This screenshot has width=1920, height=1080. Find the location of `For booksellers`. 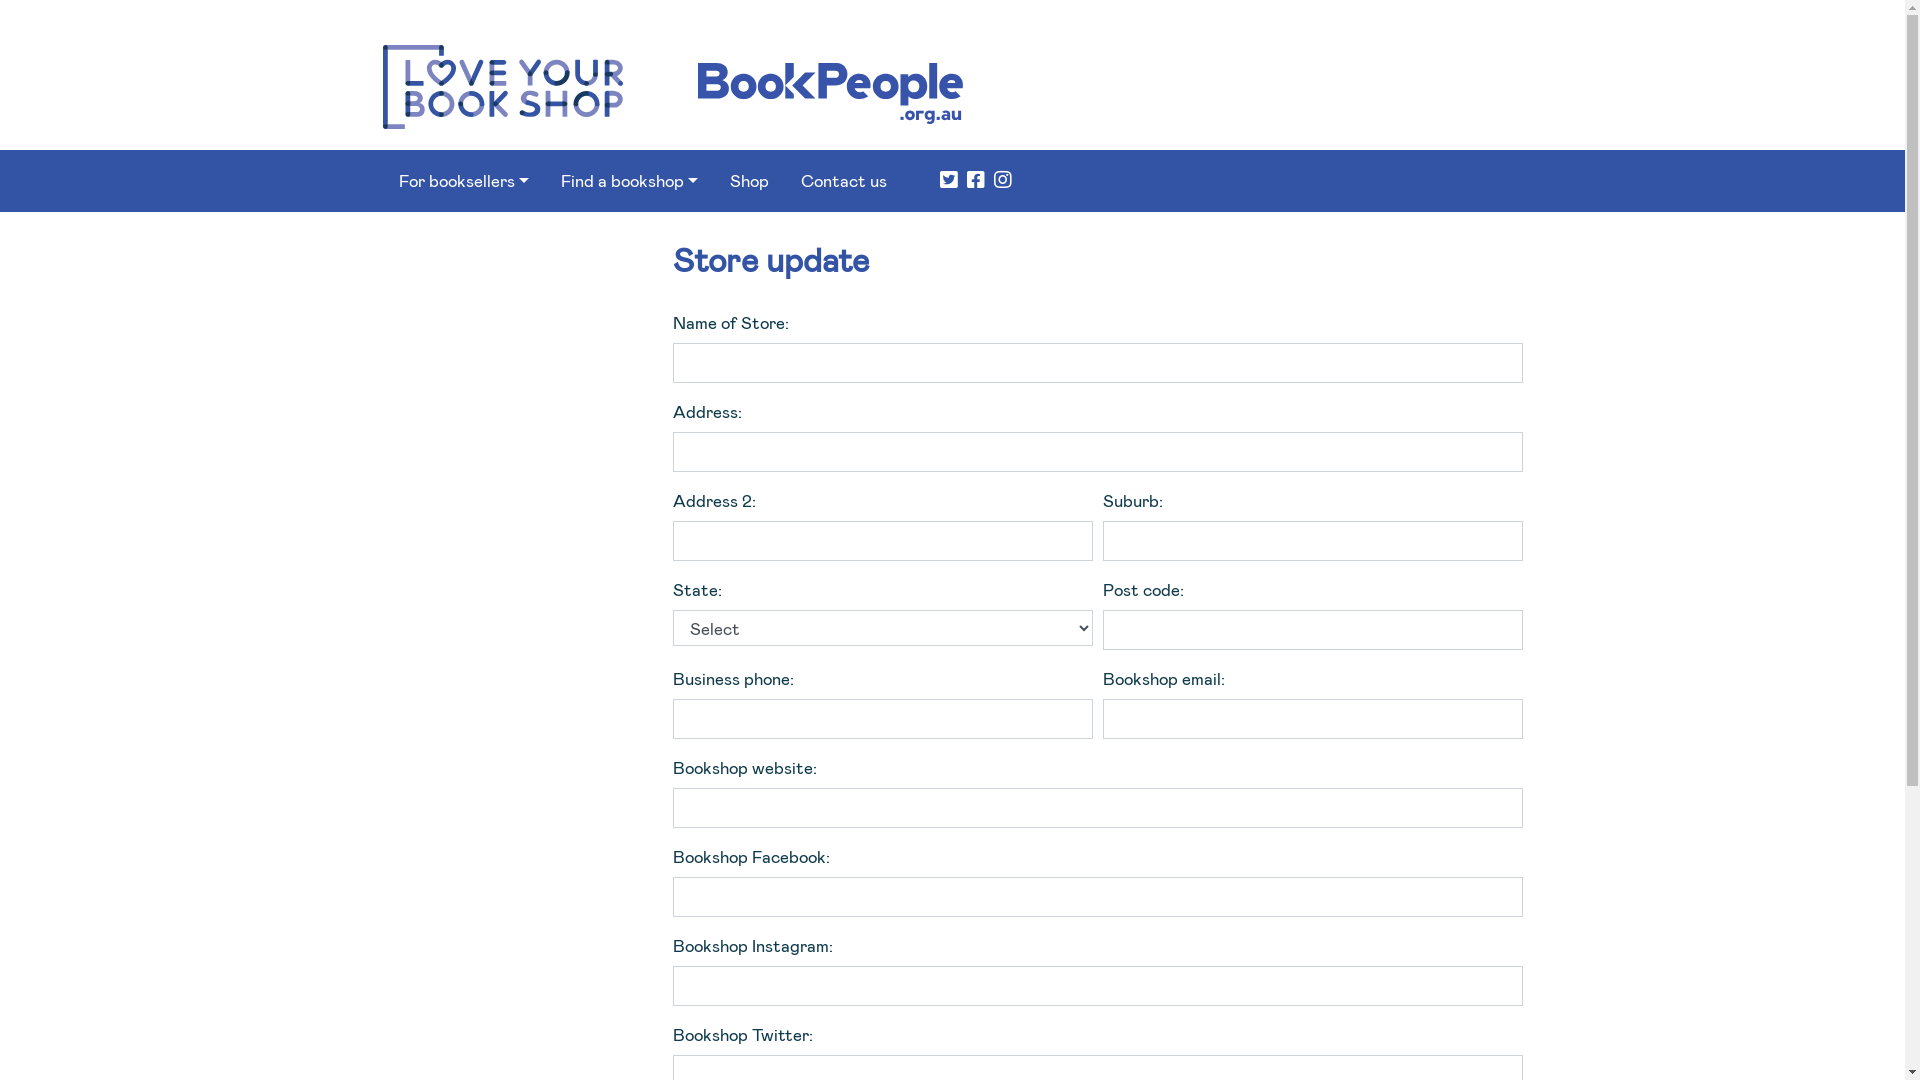

For booksellers is located at coordinates (463, 181).